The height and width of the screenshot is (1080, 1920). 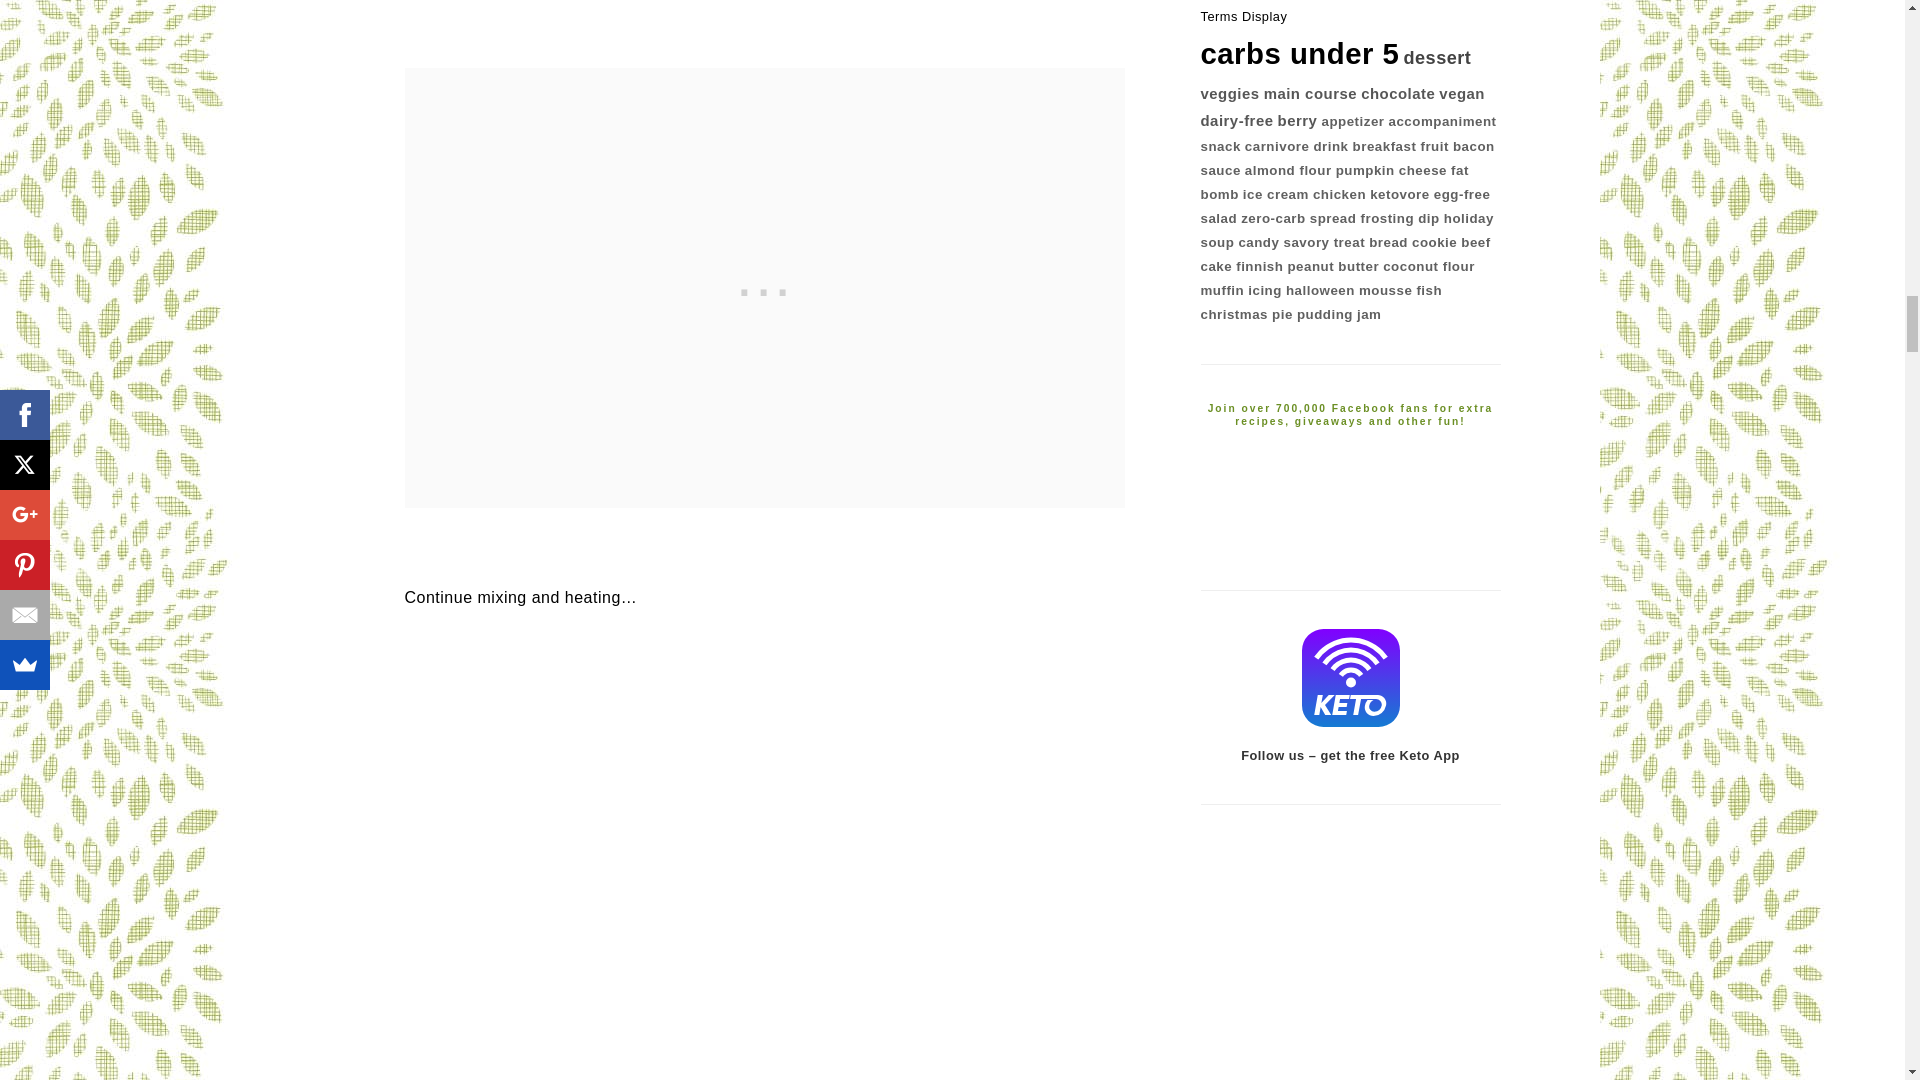 I want to click on 155 topics, so click(x=1436, y=58).